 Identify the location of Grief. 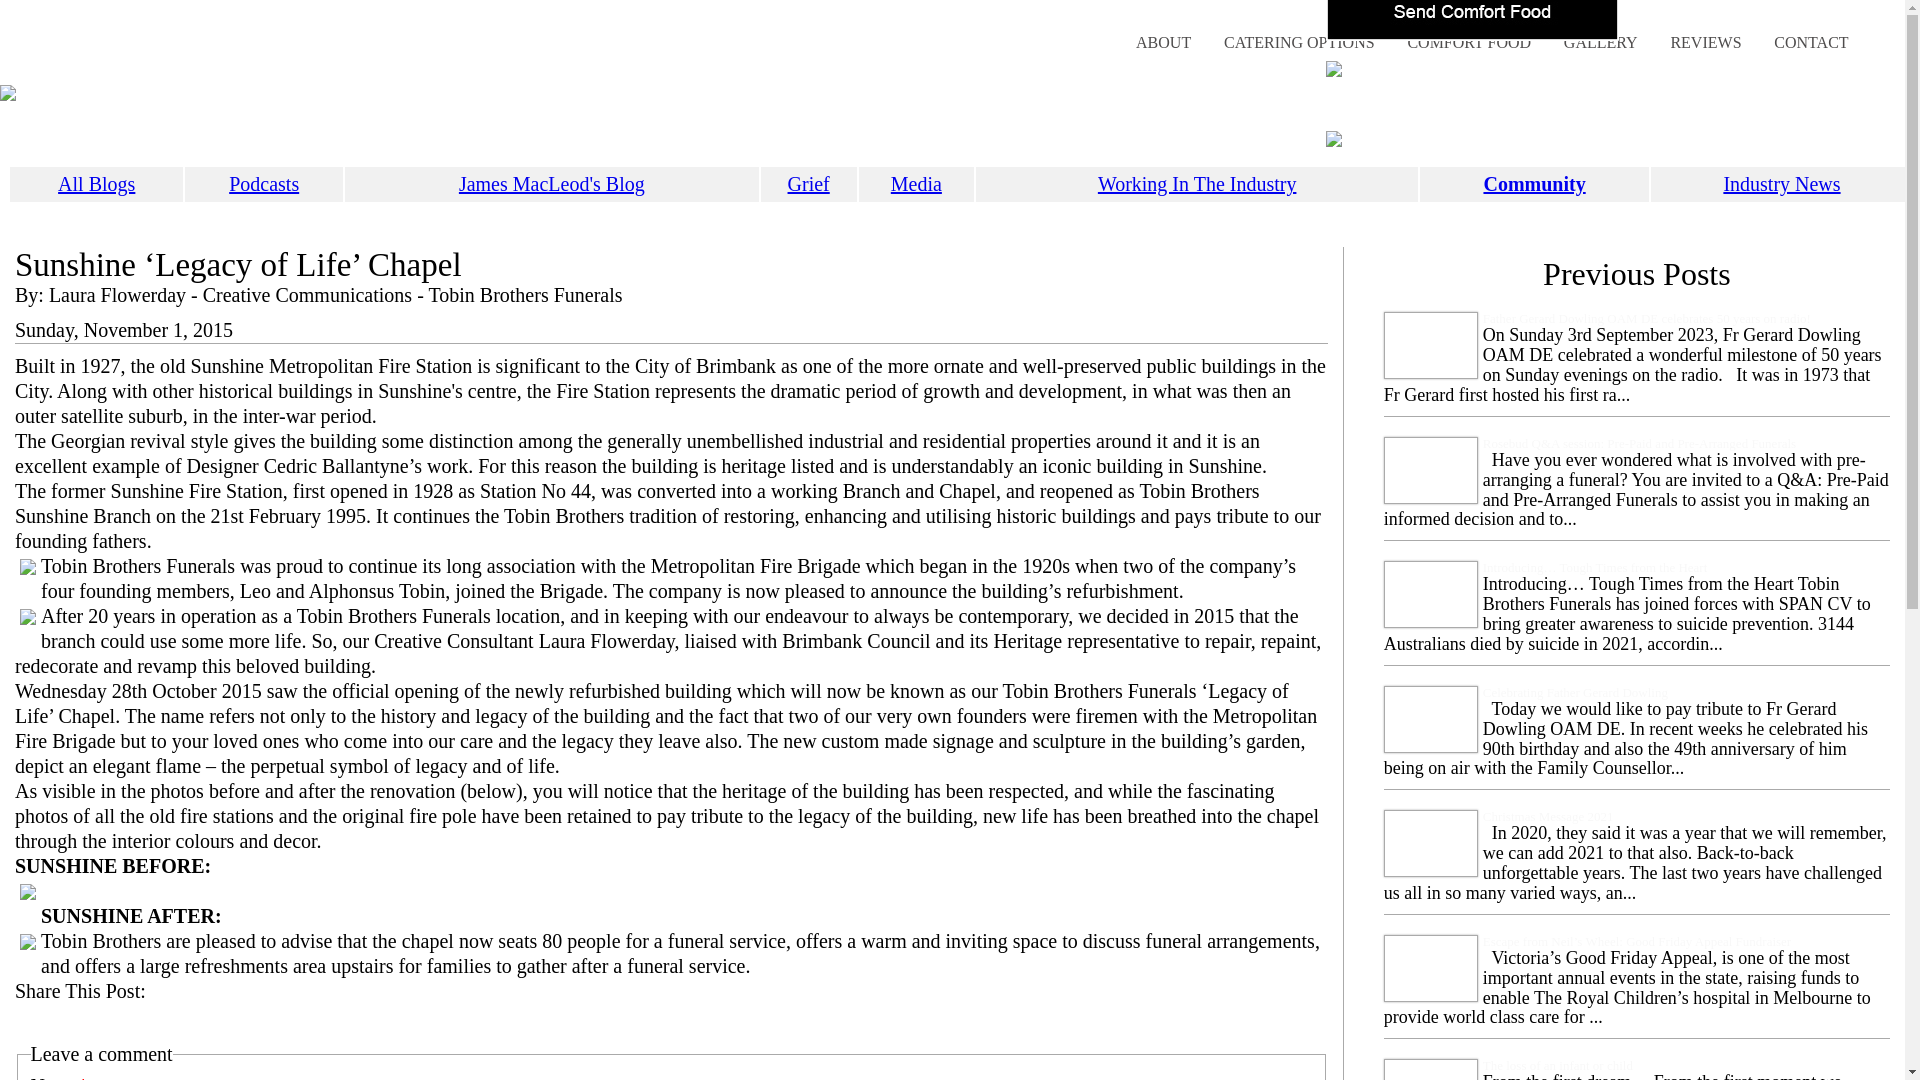
(809, 184).